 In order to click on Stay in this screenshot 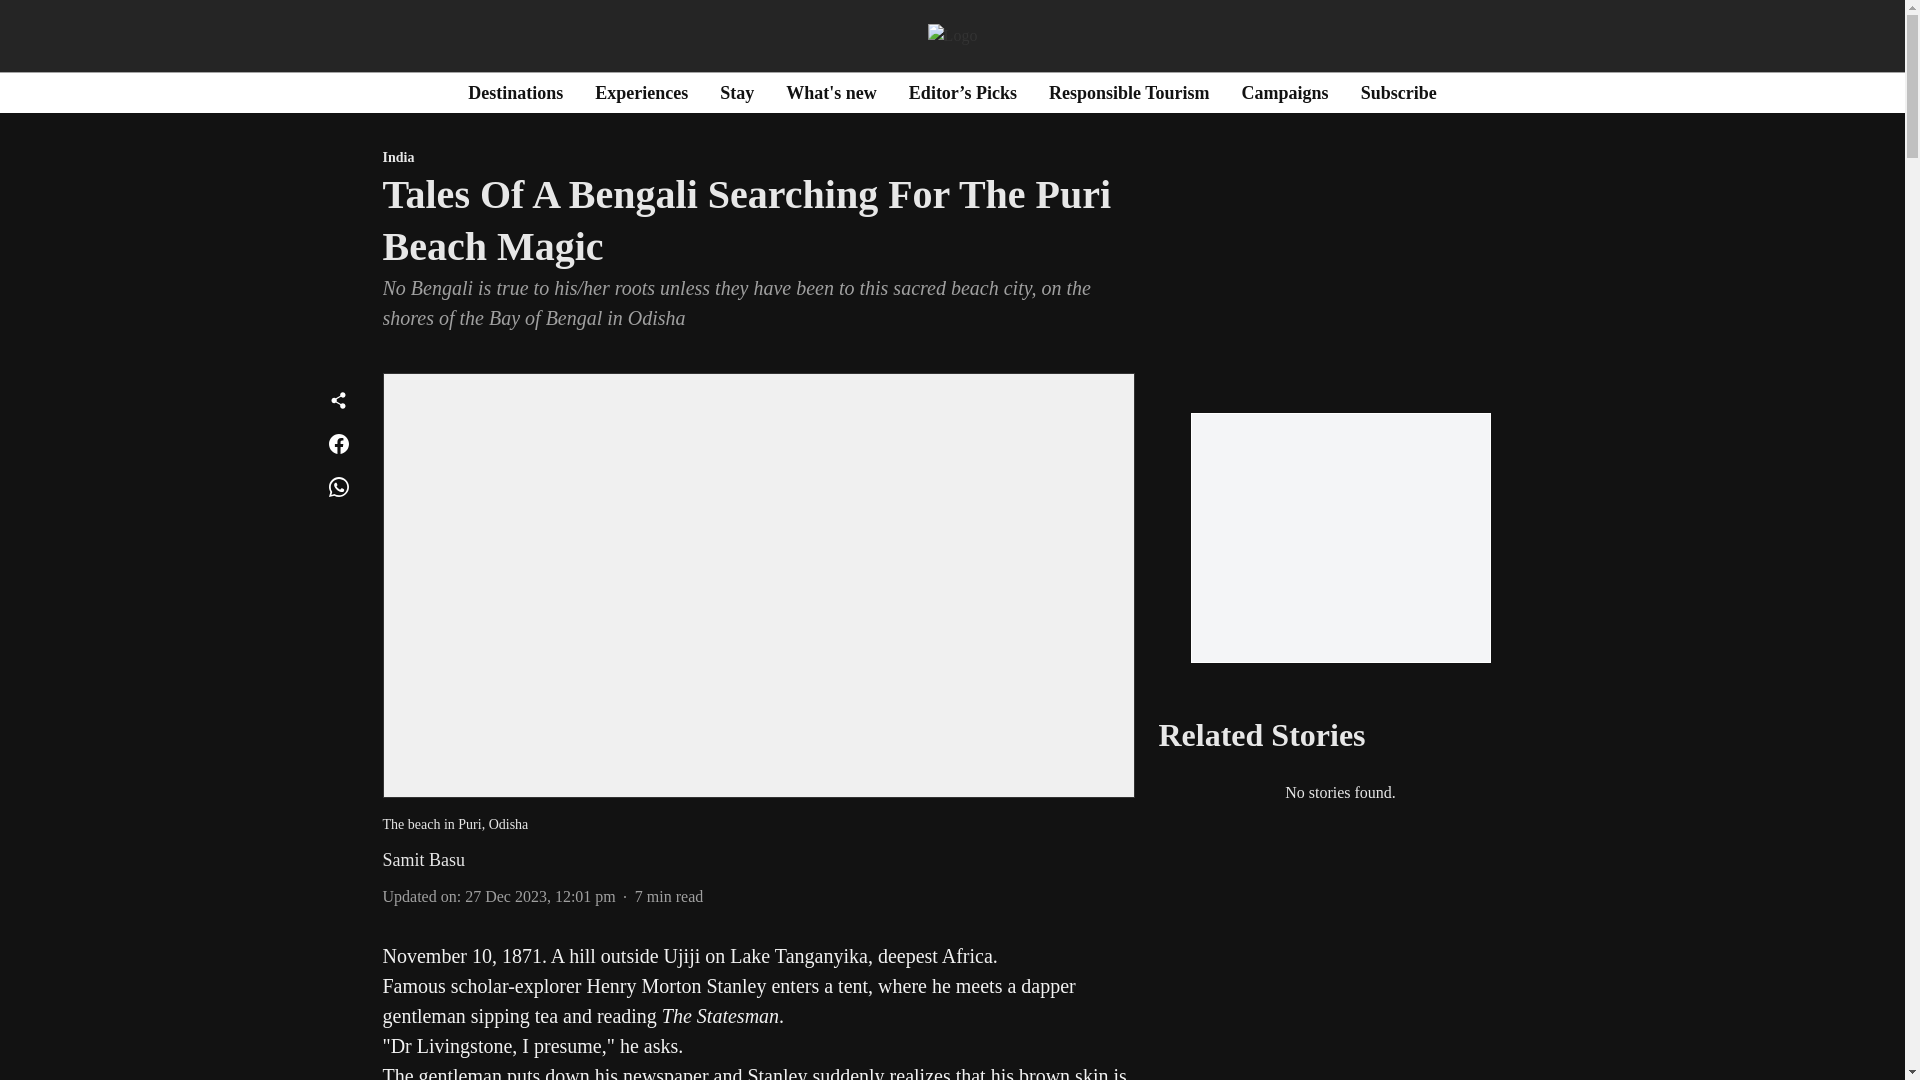, I will do `click(737, 92)`.